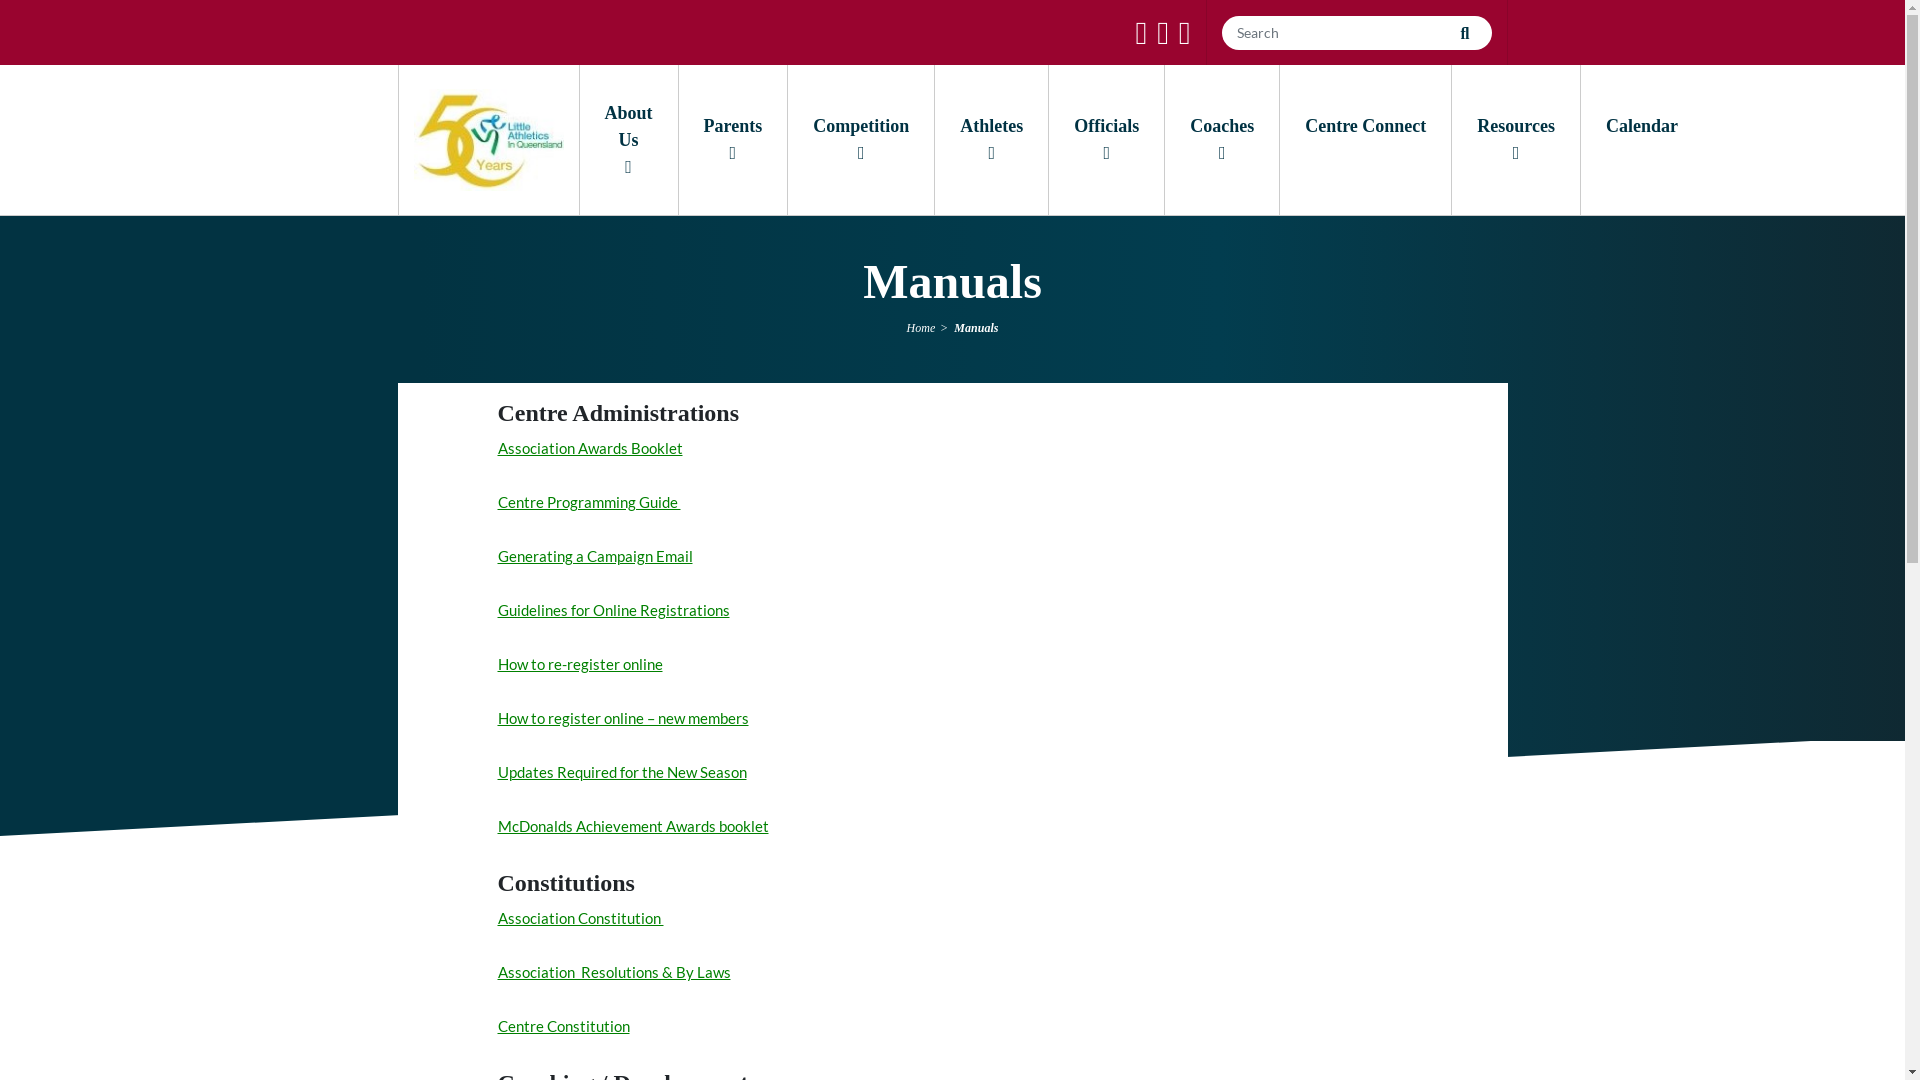  I want to click on Updates Required for the New Season, so click(622, 772).